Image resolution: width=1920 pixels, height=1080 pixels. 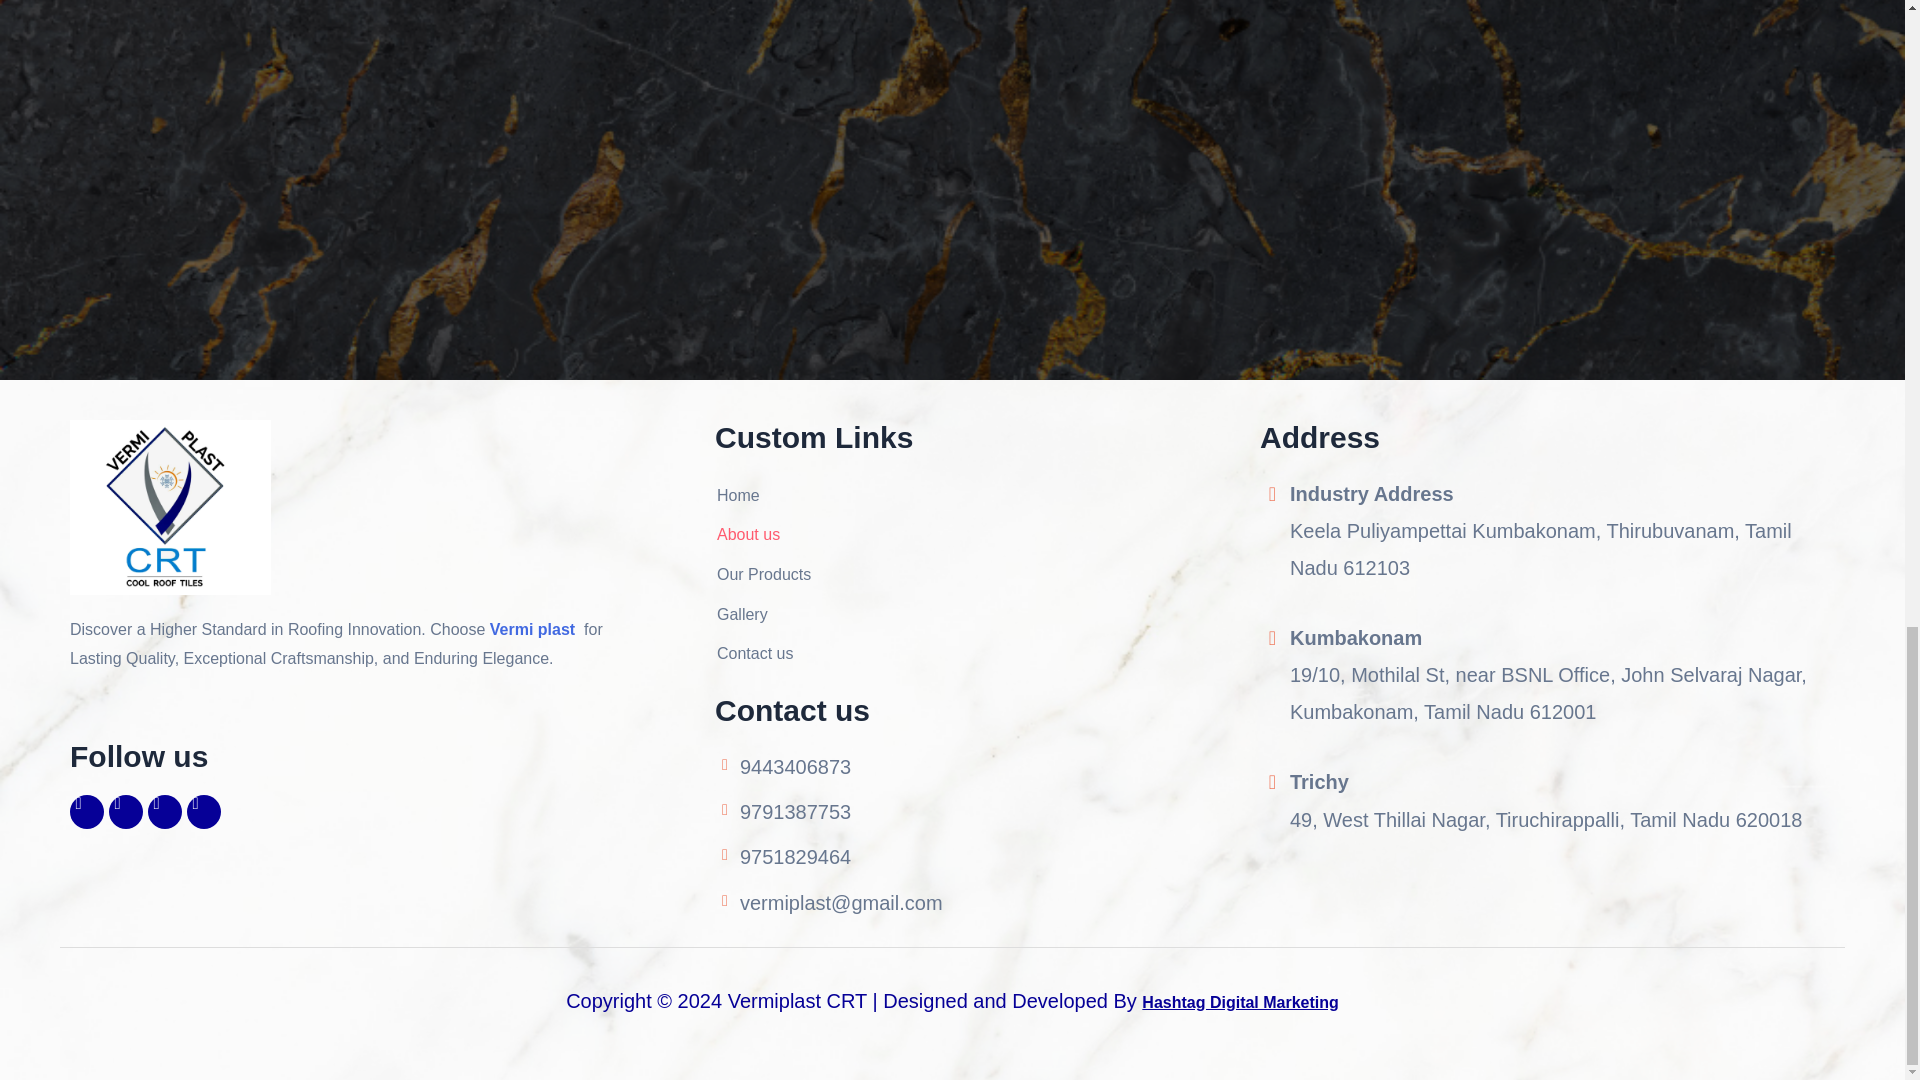 I want to click on Vermi plast , so click(x=534, y=630).